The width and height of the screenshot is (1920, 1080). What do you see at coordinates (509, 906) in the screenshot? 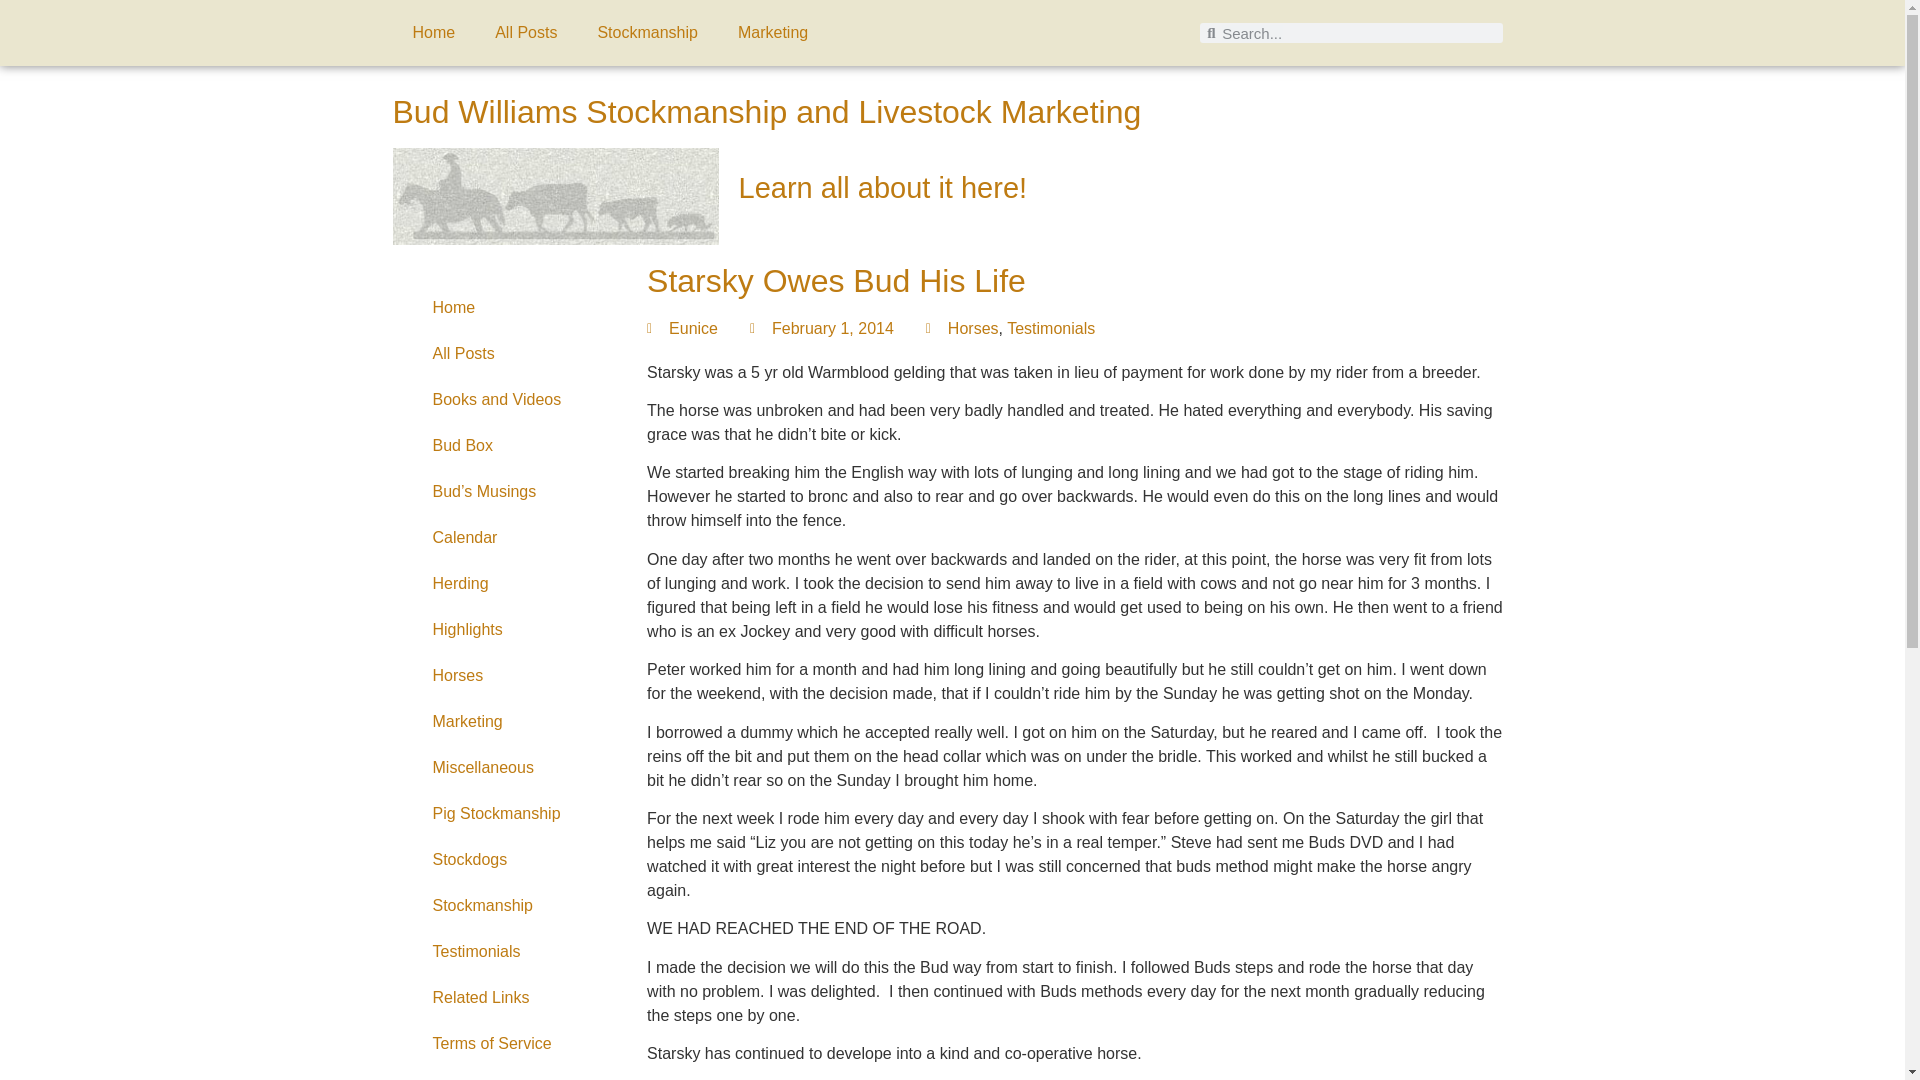
I see `Stockmanship` at bounding box center [509, 906].